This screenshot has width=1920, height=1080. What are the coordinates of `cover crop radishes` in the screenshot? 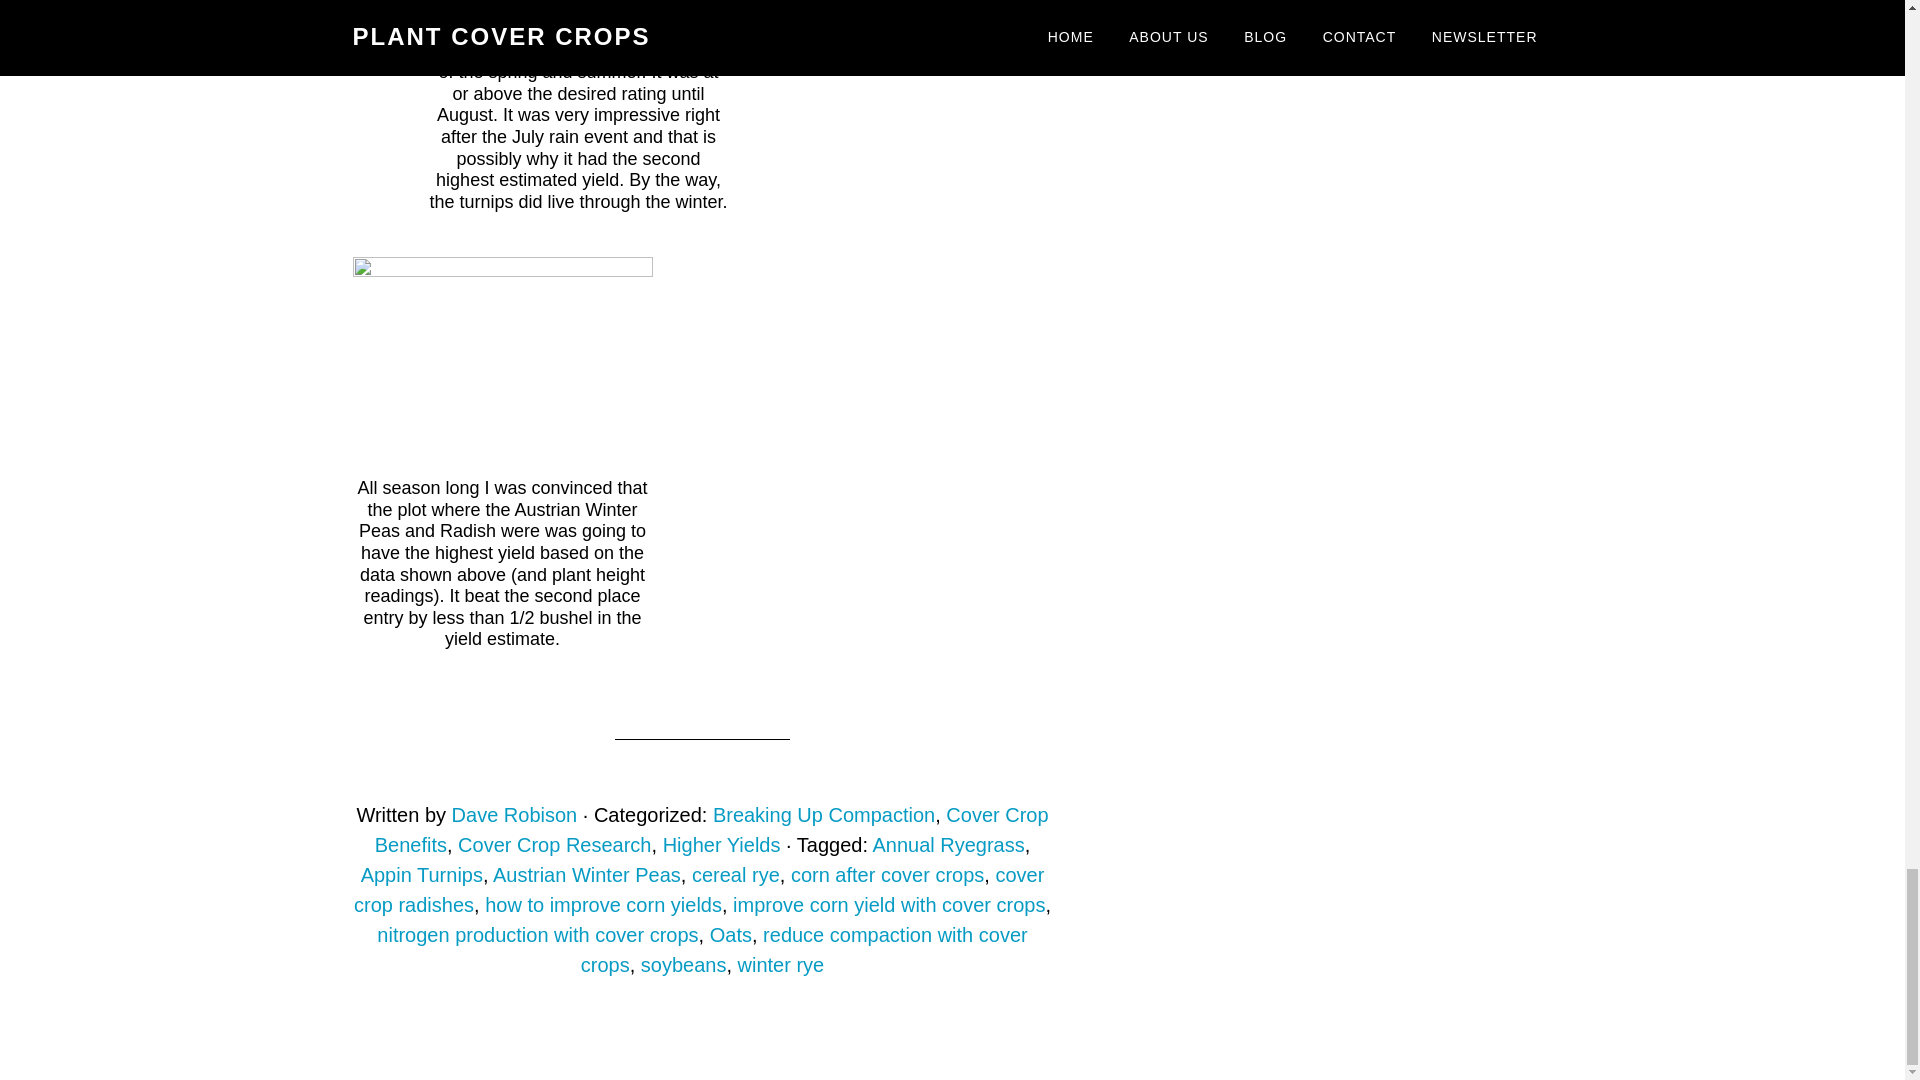 It's located at (698, 890).